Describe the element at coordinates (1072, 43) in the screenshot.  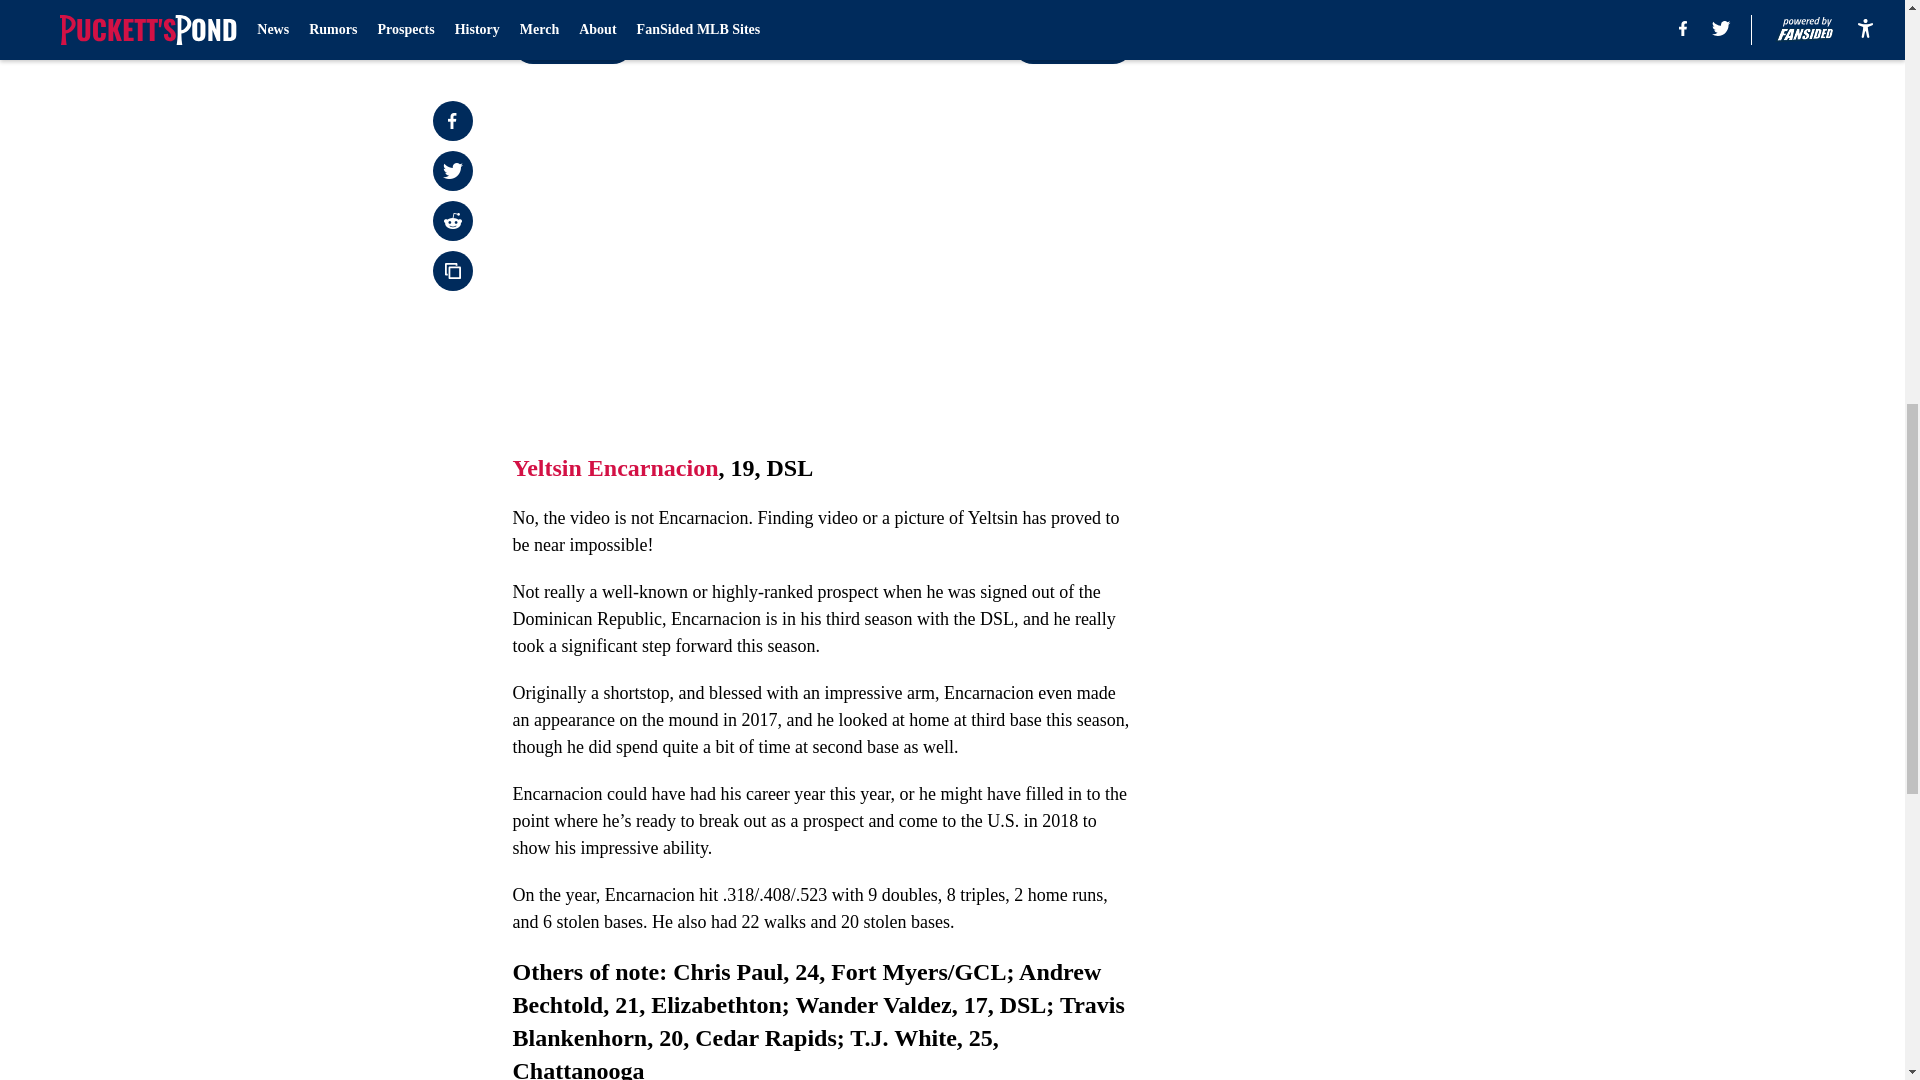
I see `Next` at that location.